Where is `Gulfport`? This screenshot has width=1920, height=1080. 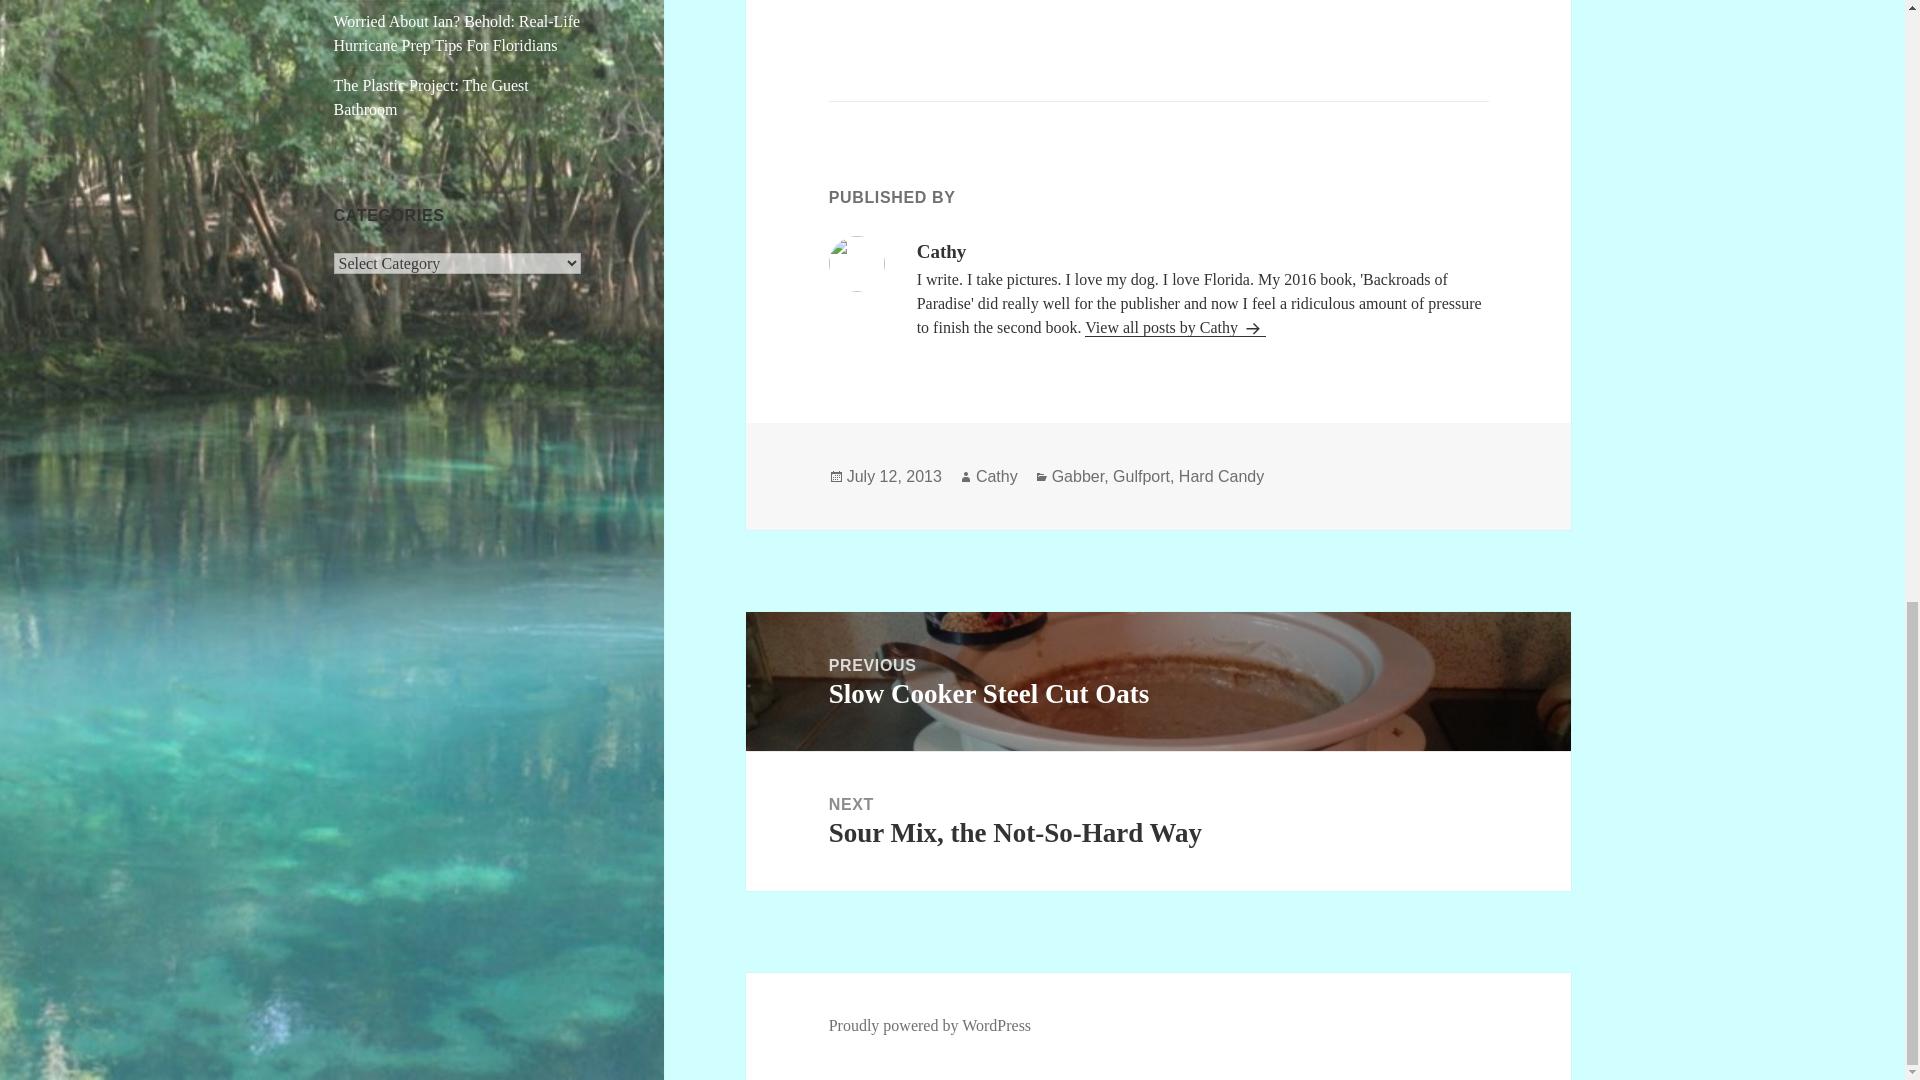 Gulfport is located at coordinates (1174, 327).